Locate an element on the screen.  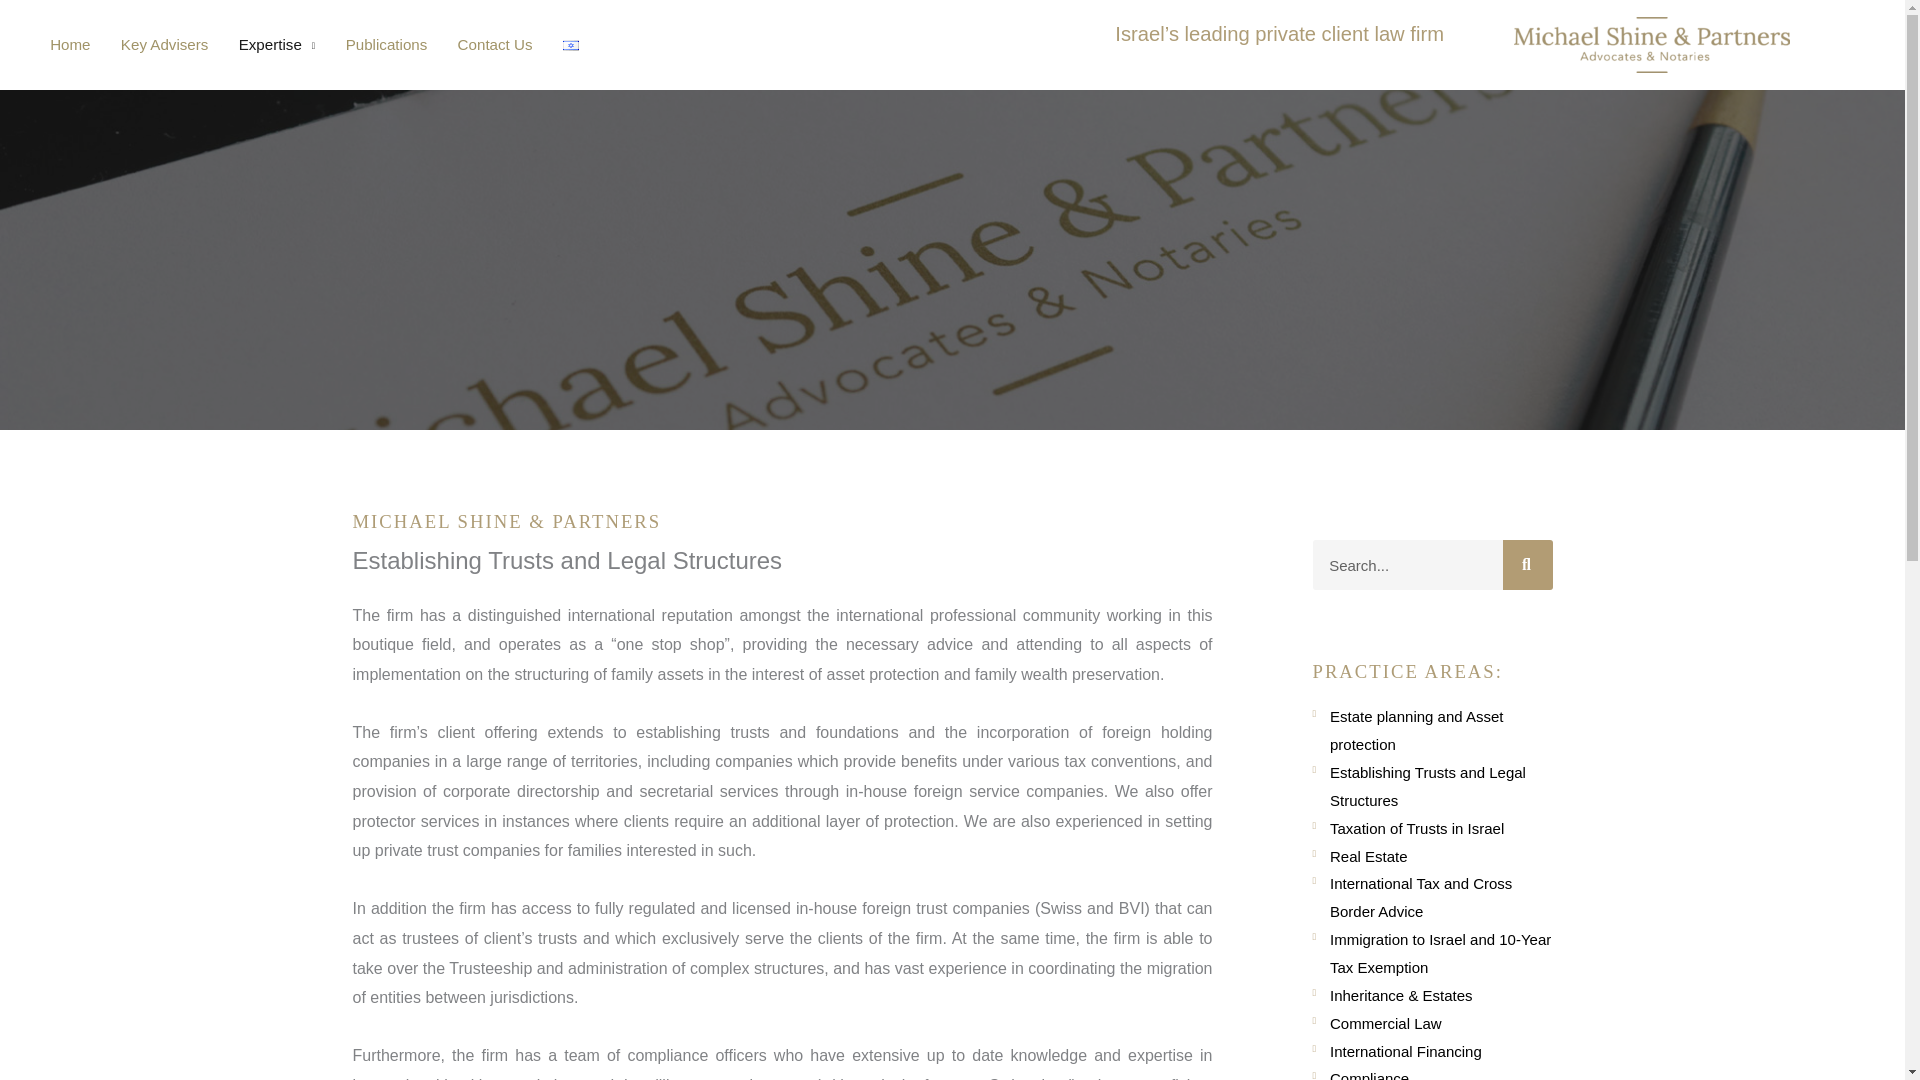
Home is located at coordinates (70, 45).